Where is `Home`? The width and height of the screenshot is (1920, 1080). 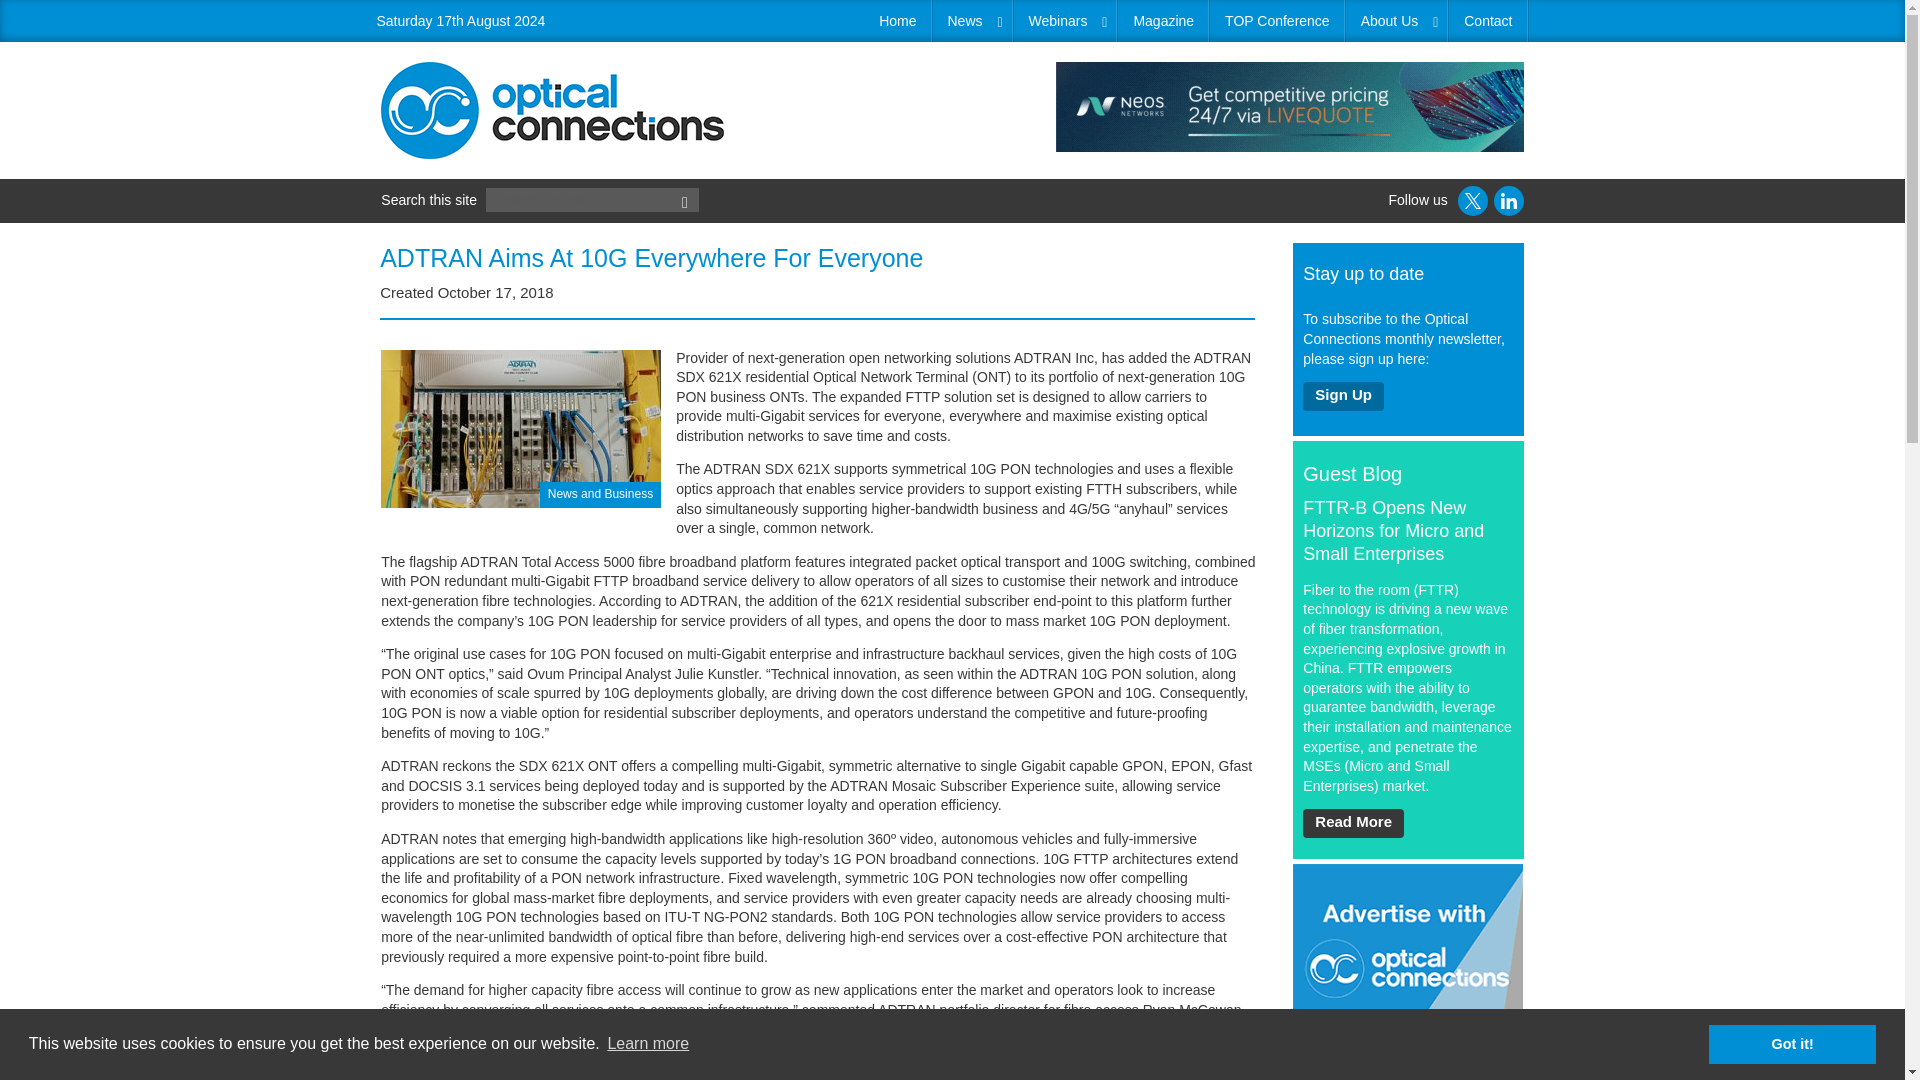 Home is located at coordinates (898, 21).